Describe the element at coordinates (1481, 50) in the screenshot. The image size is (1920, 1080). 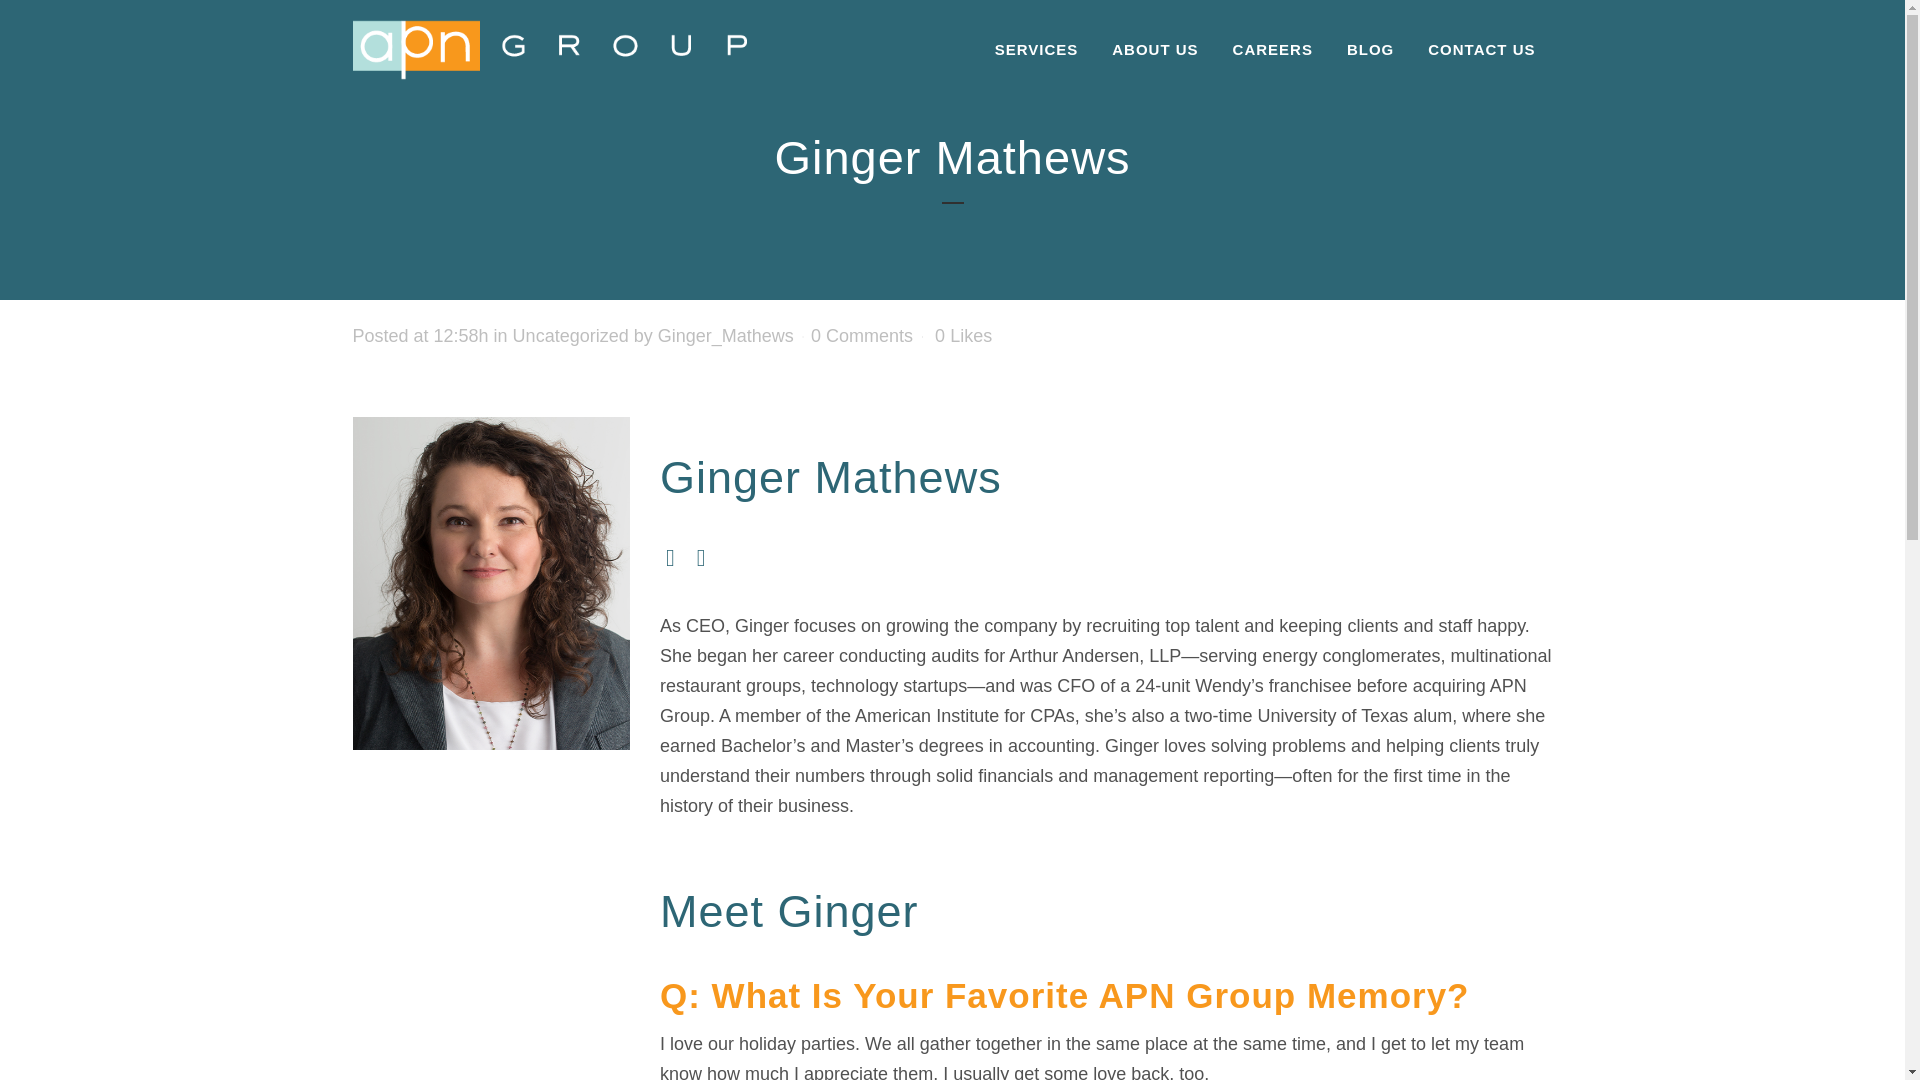
I see `CONTACT US` at that location.